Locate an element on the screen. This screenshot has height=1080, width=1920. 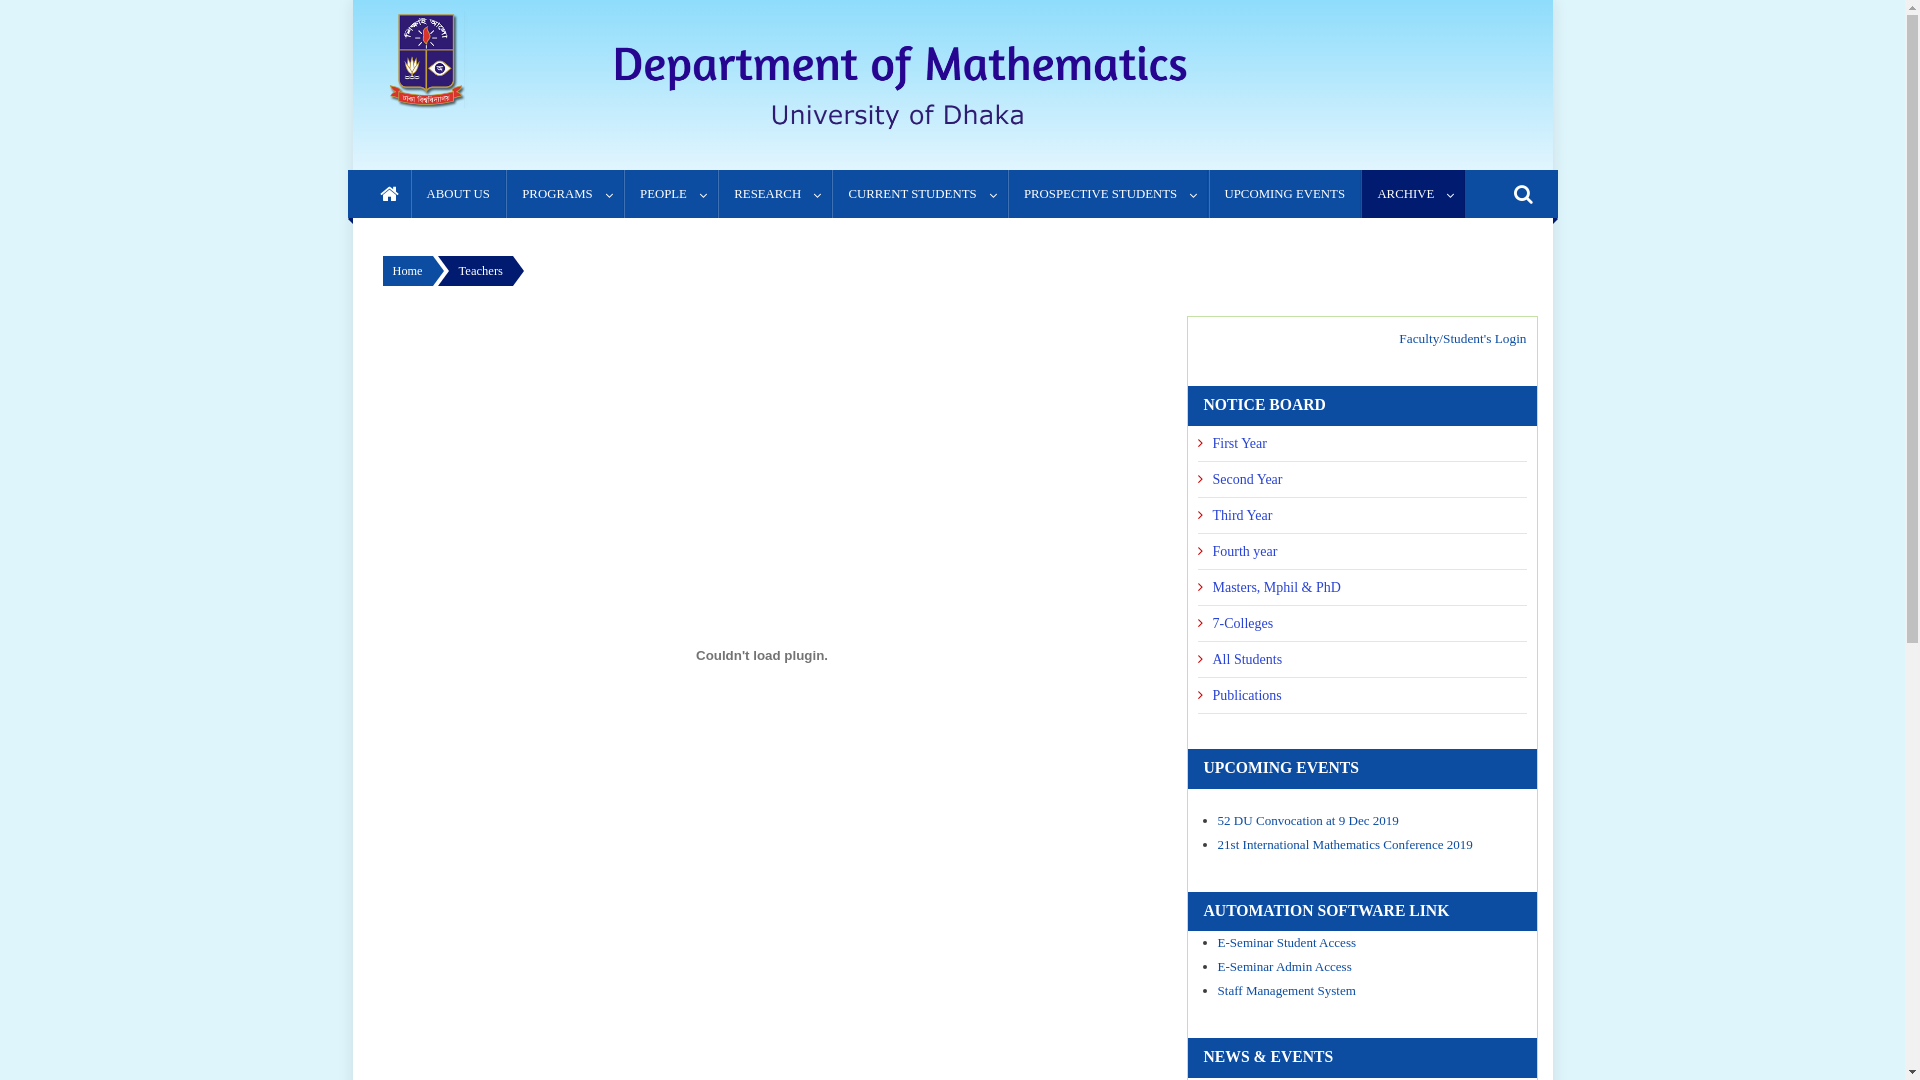
E-Seminar Student Access is located at coordinates (1288, 942).